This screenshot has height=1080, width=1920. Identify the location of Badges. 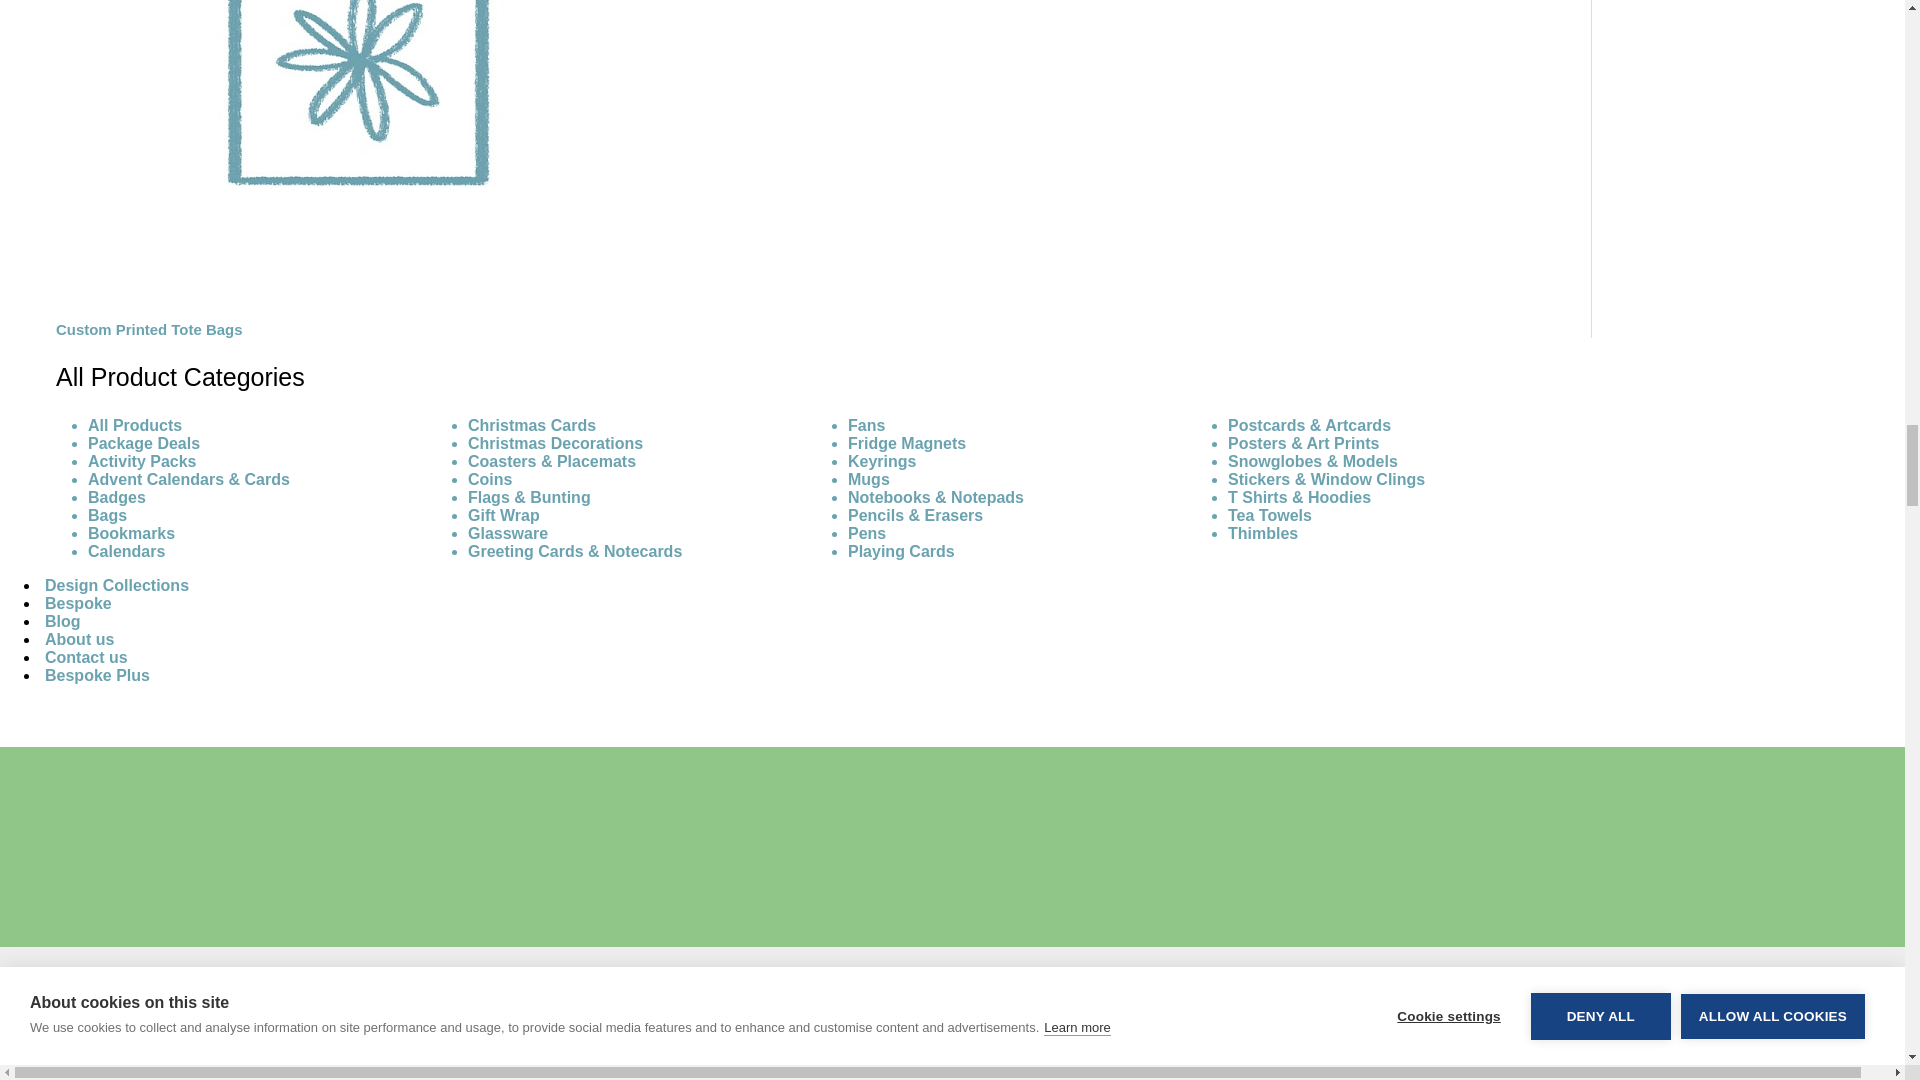
(116, 498).